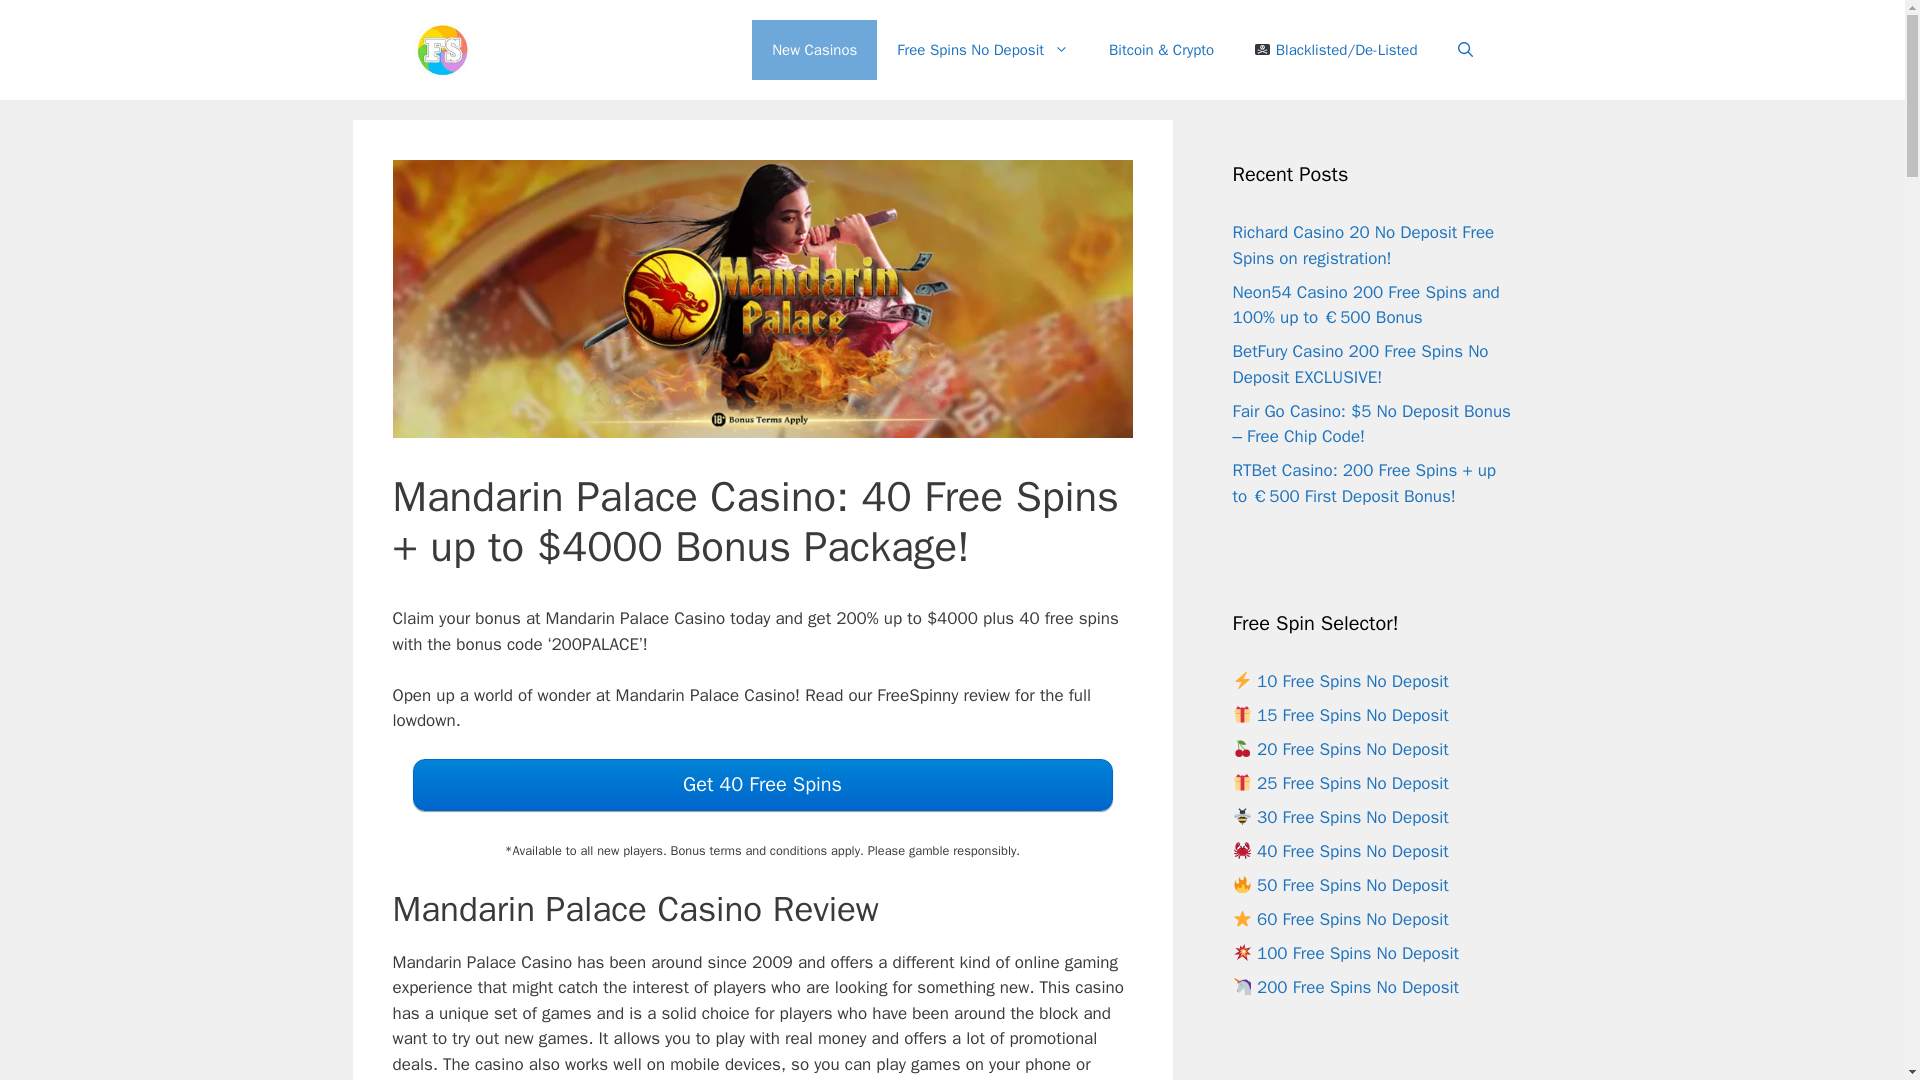  Describe the element at coordinates (762, 785) in the screenshot. I see `Get 40 Free Spins` at that location.